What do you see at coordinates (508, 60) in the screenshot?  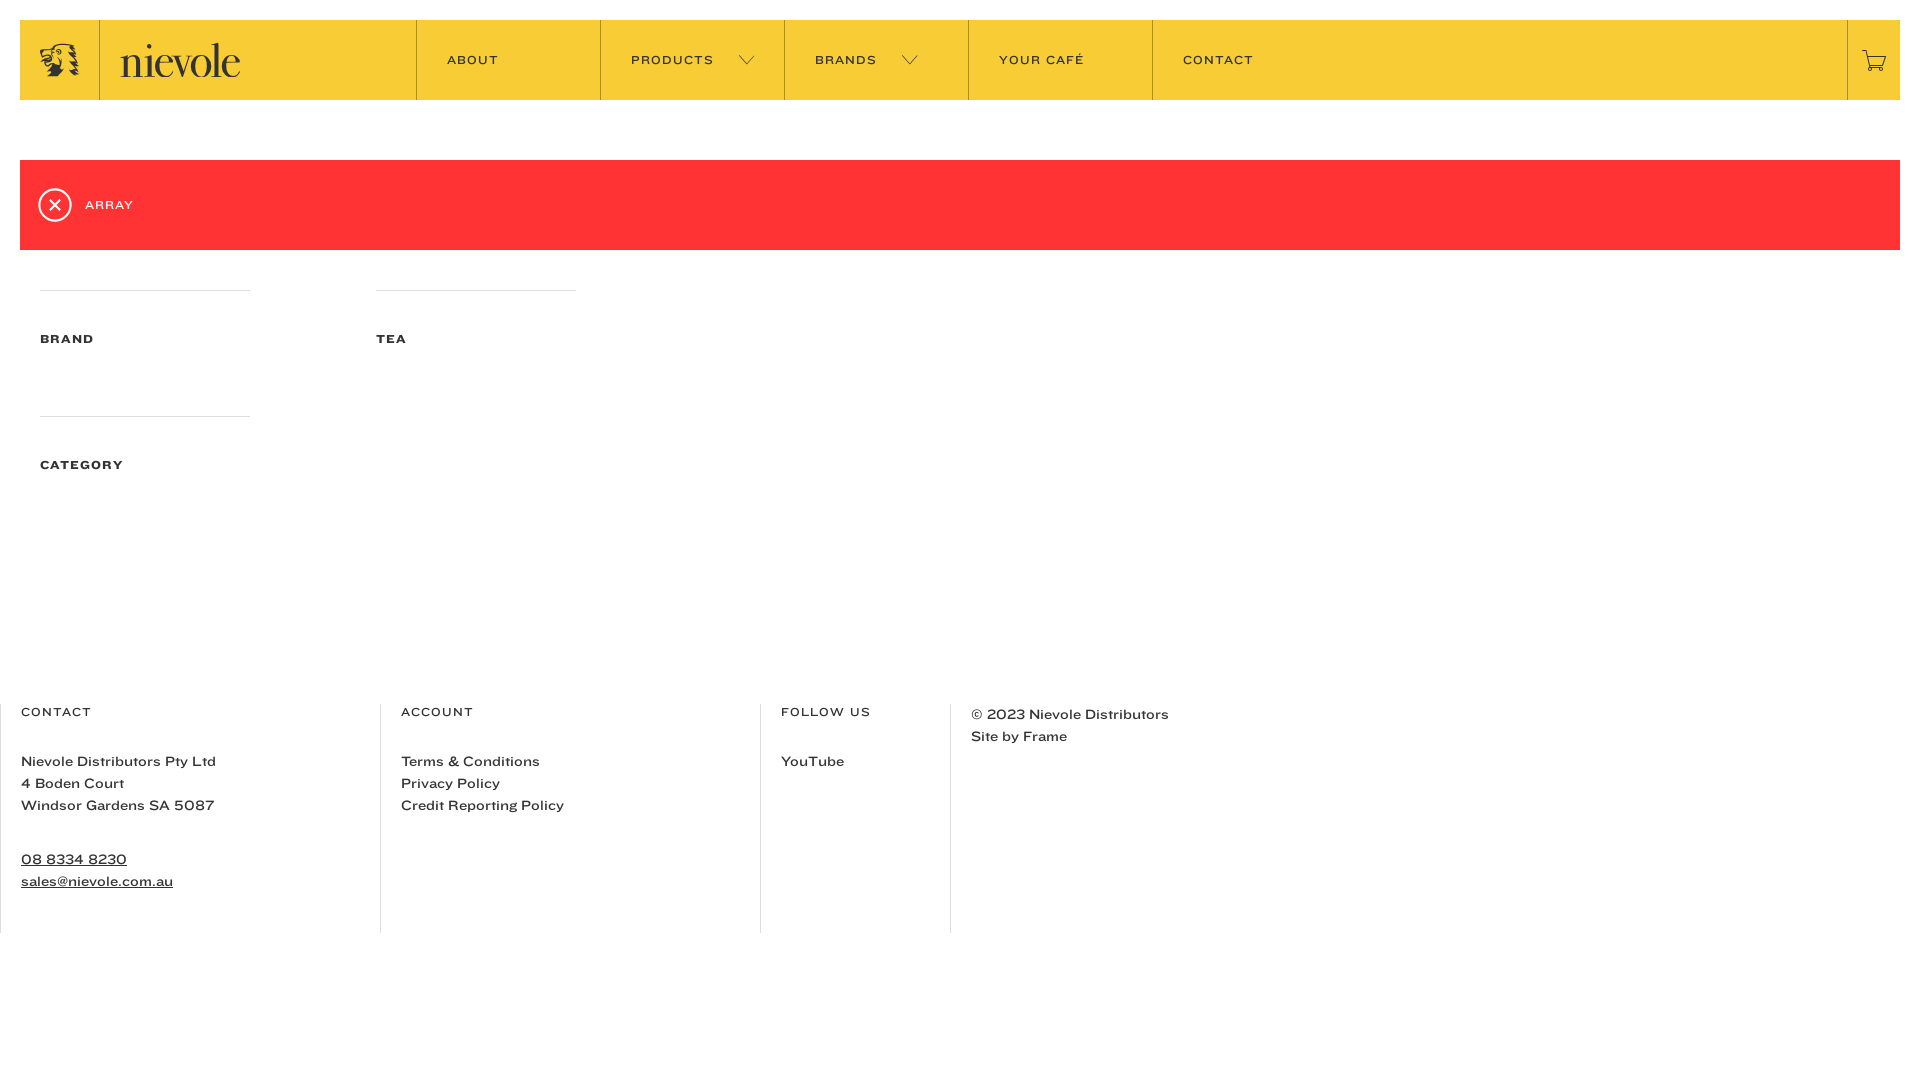 I see `ABOUT` at bounding box center [508, 60].